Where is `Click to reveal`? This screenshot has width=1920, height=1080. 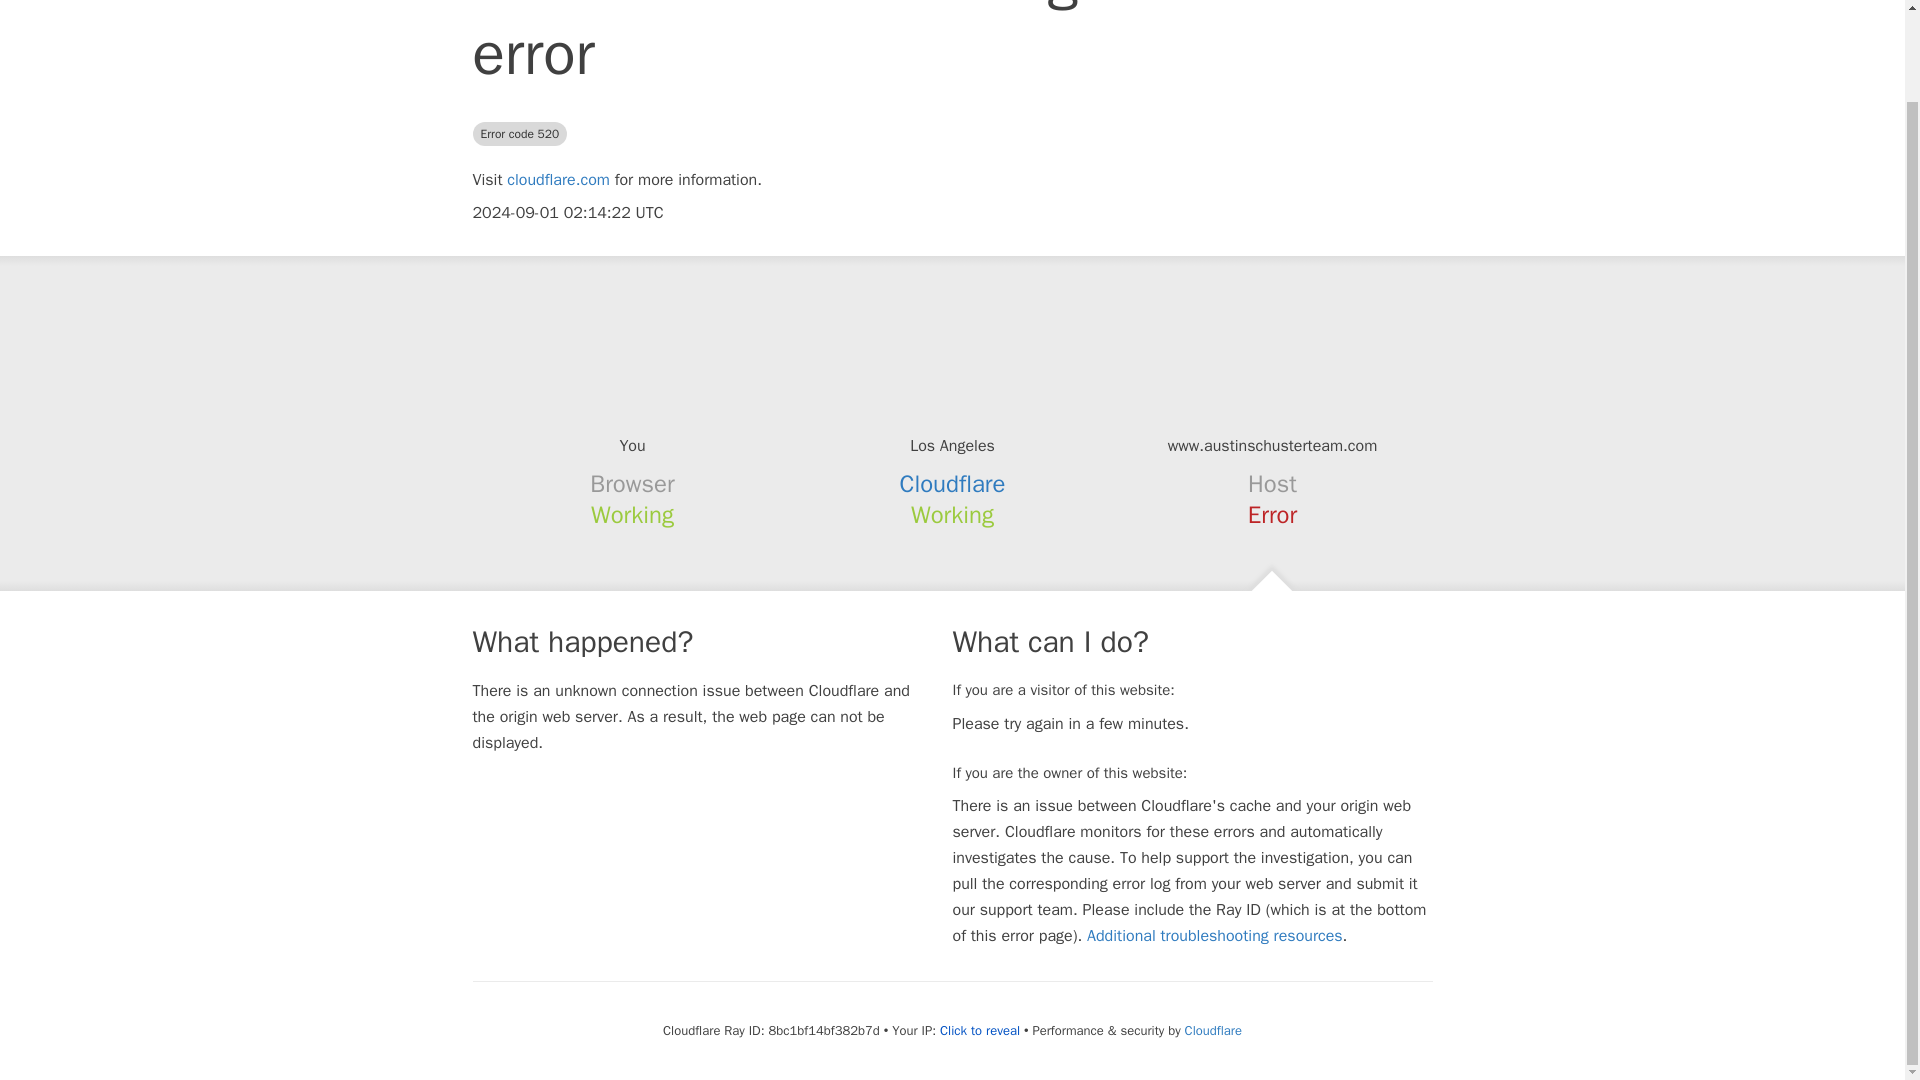
Click to reveal is located at coordinates (980, 1030).